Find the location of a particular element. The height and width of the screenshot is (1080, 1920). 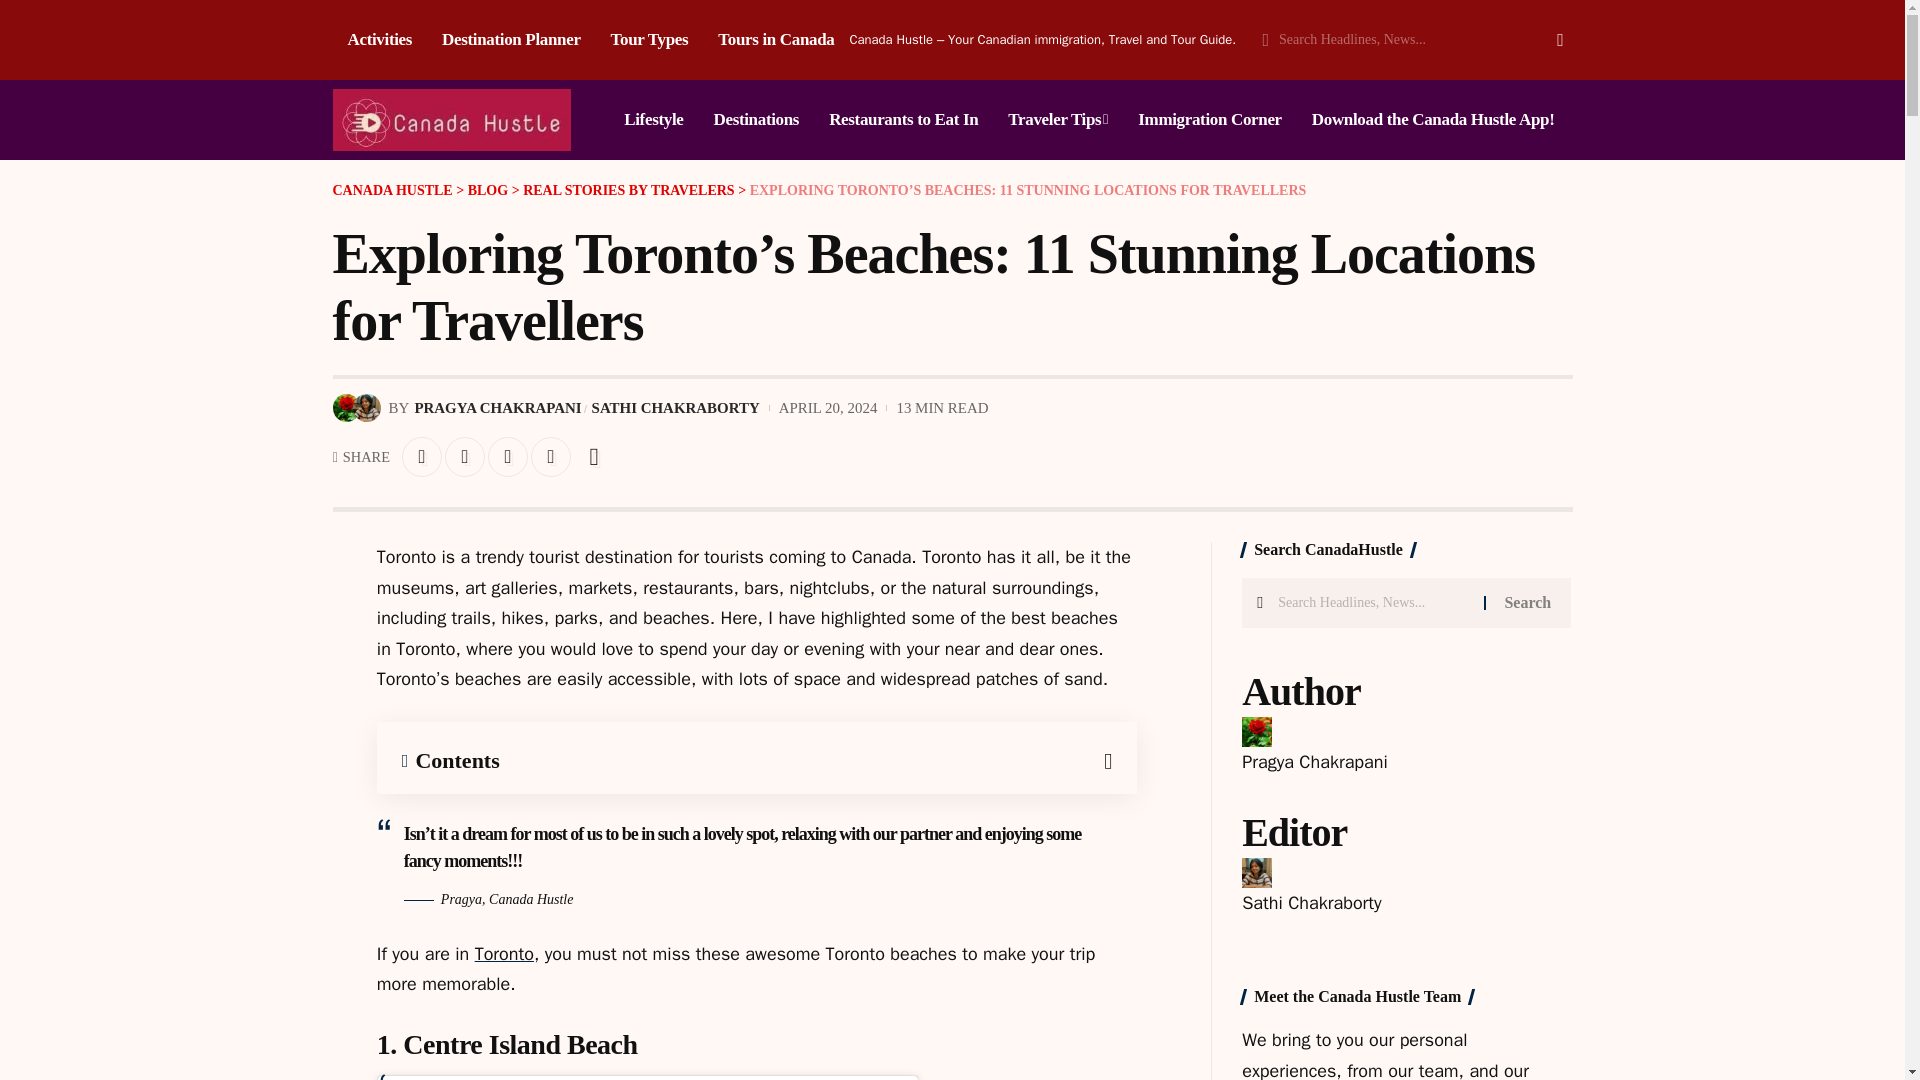

Go to Blog. is located at coordinates (488, 190).